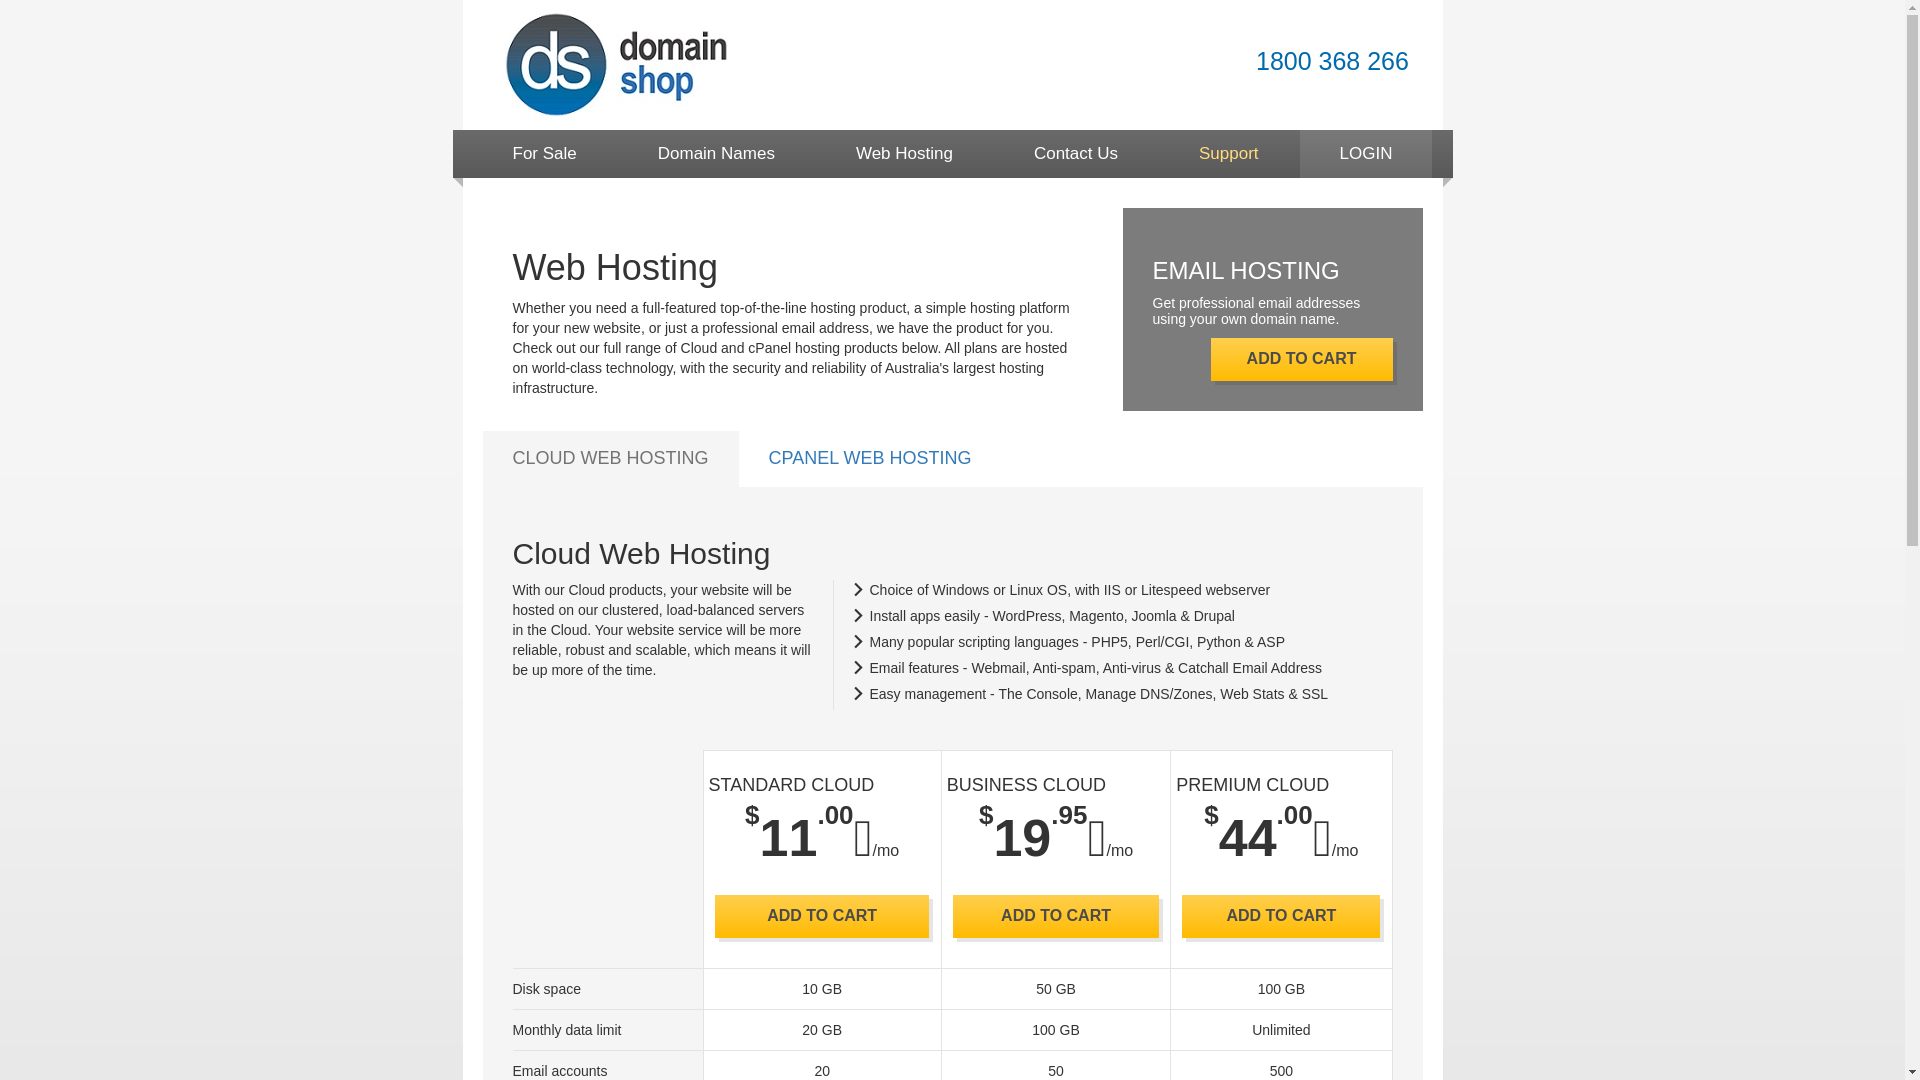 The height and width of the screenshot is (1080, 1920). Describe the element at coordinates (1302, 360) in the screenshot. I see `ADD TO CART` at that location.